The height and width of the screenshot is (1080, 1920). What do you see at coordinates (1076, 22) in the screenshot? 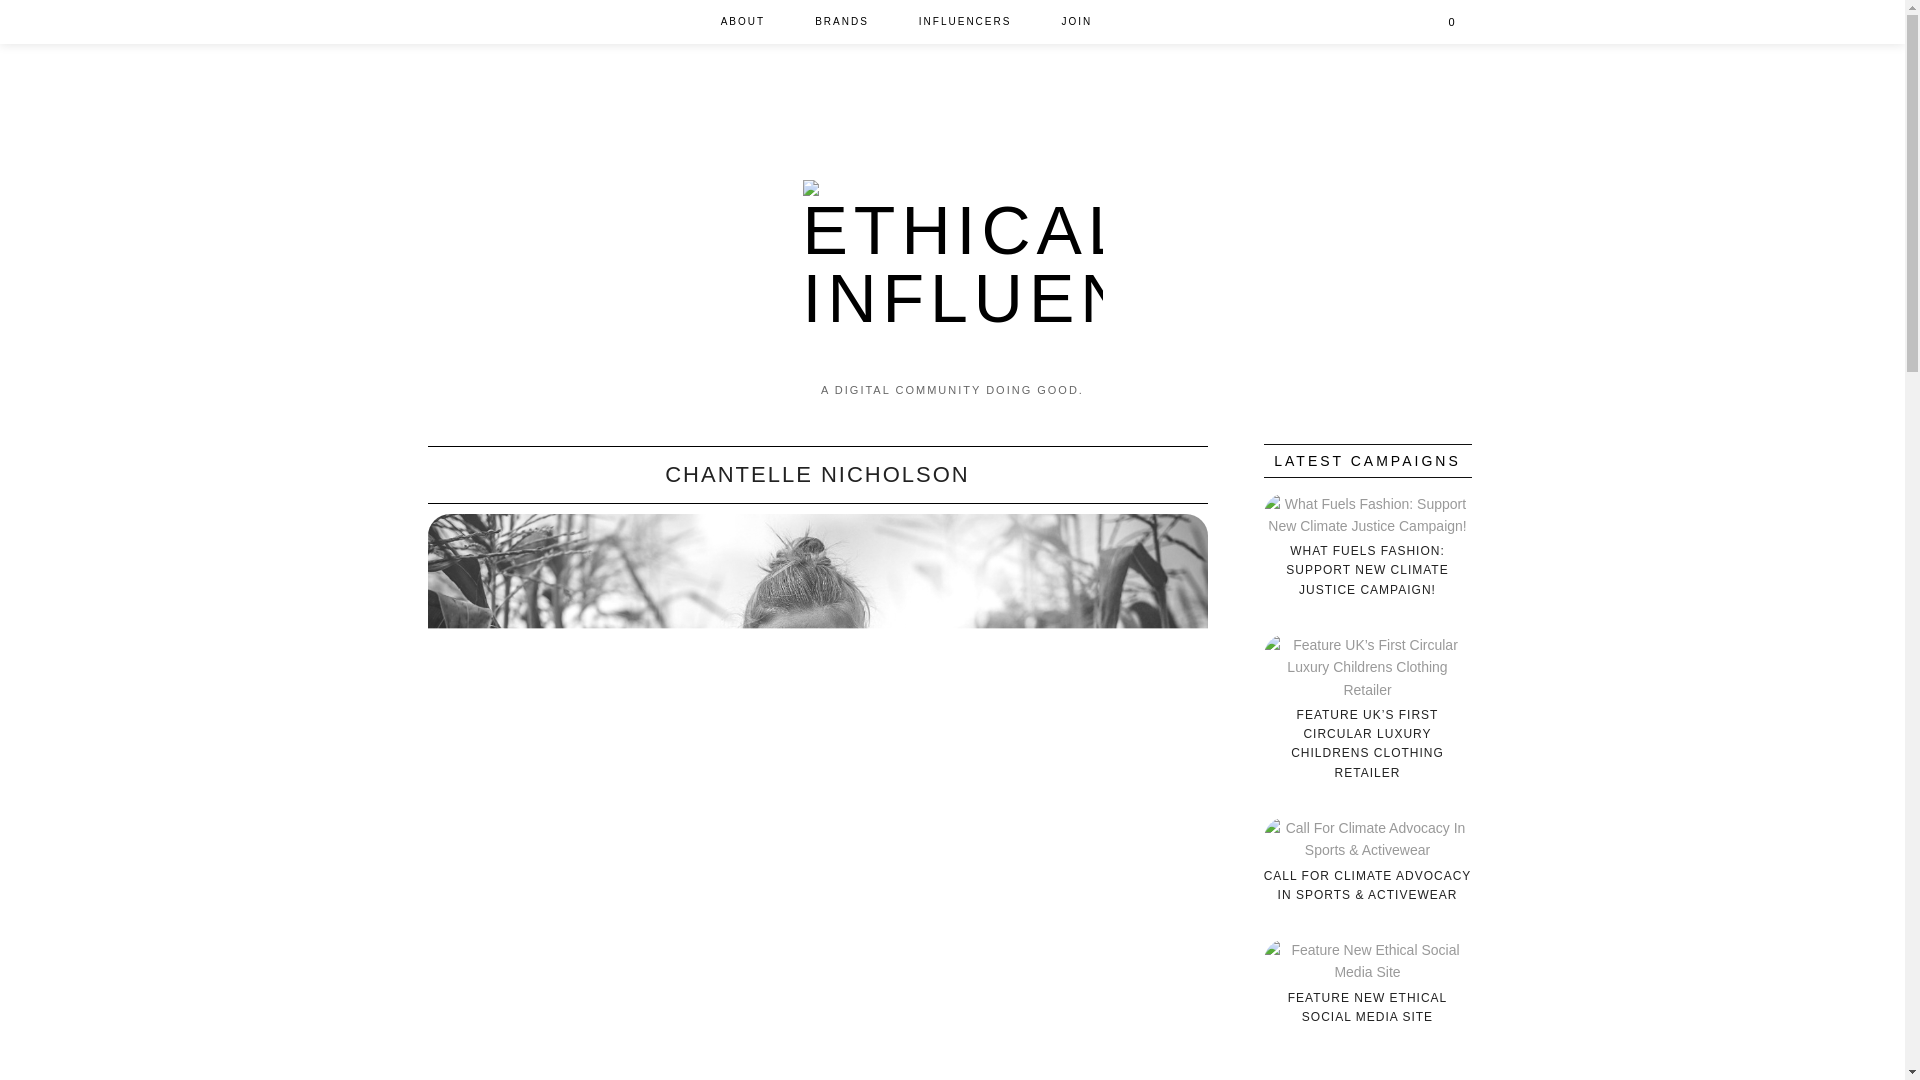
I see `JOIN` at bounding box center [1076, 22].